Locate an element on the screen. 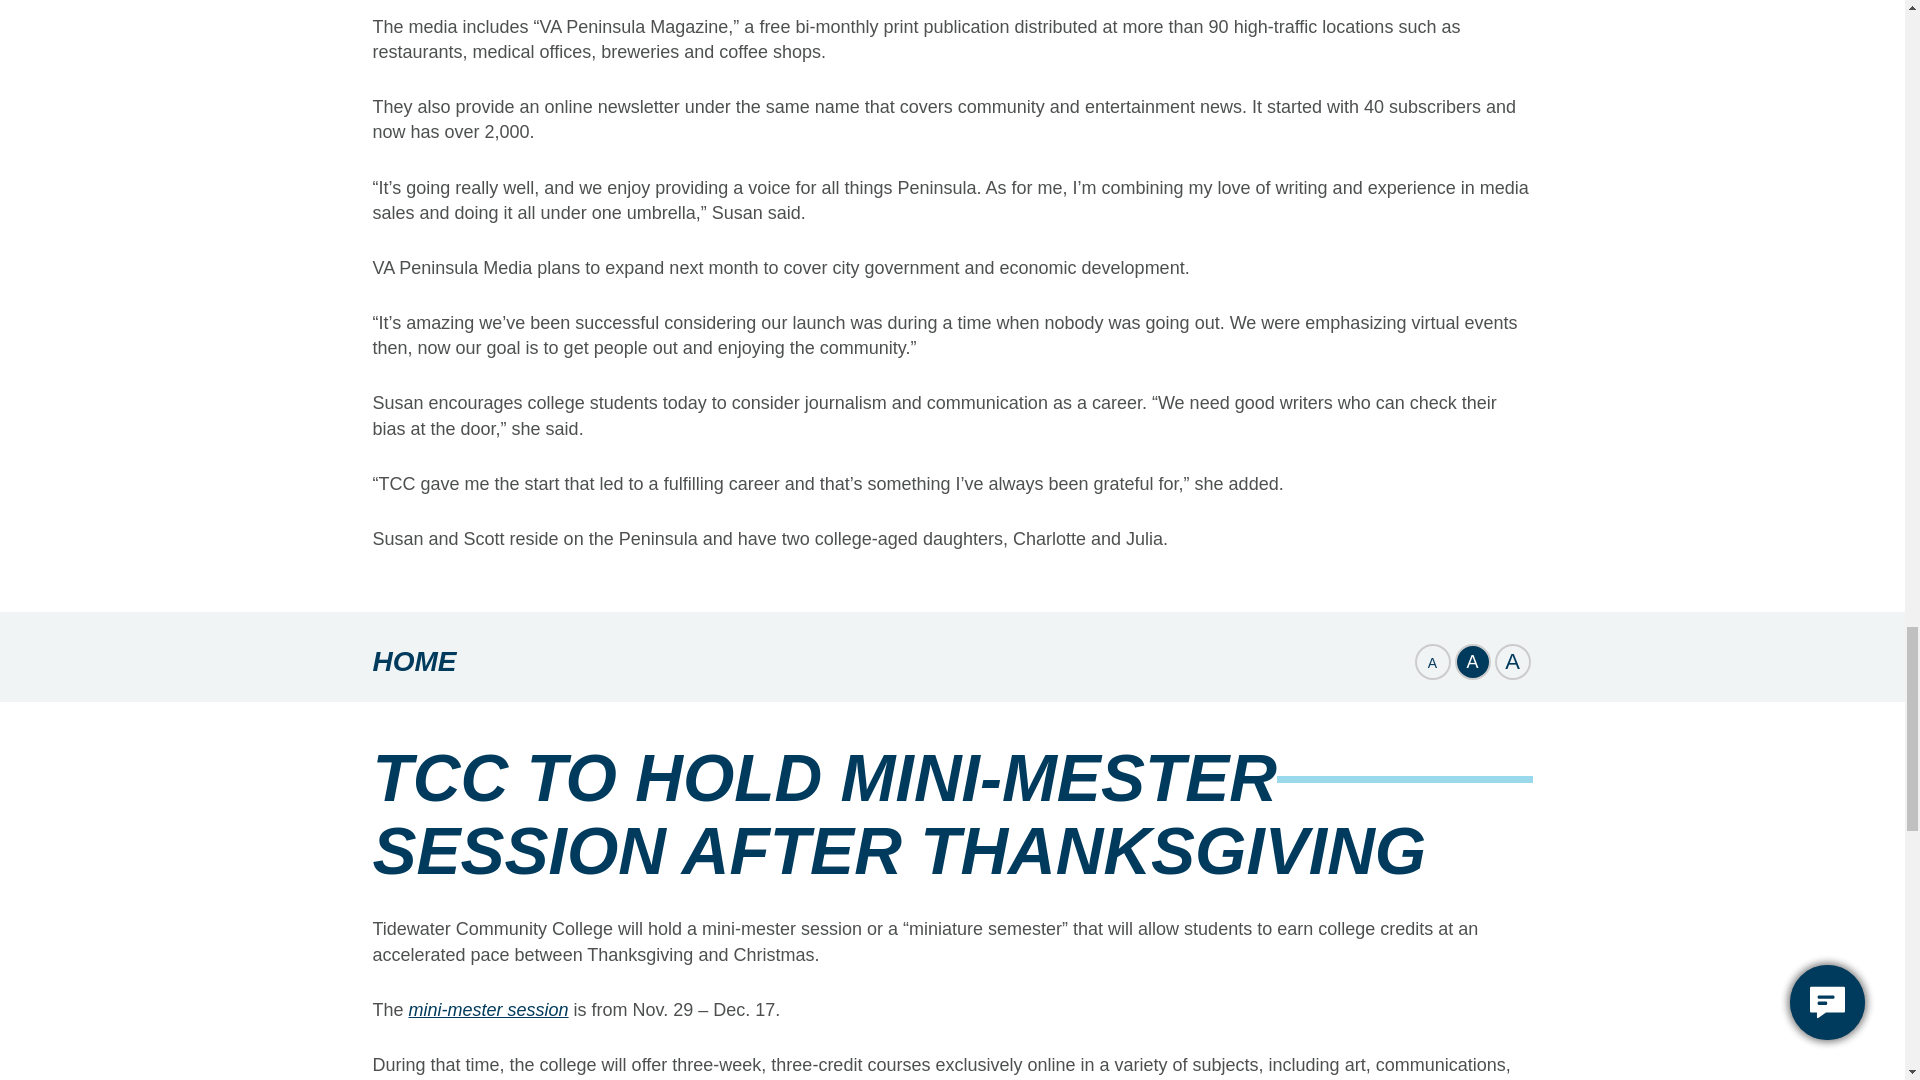 The image size is (1920, 1080). Set page copy to normal size is located at coordinates (1471, 662).